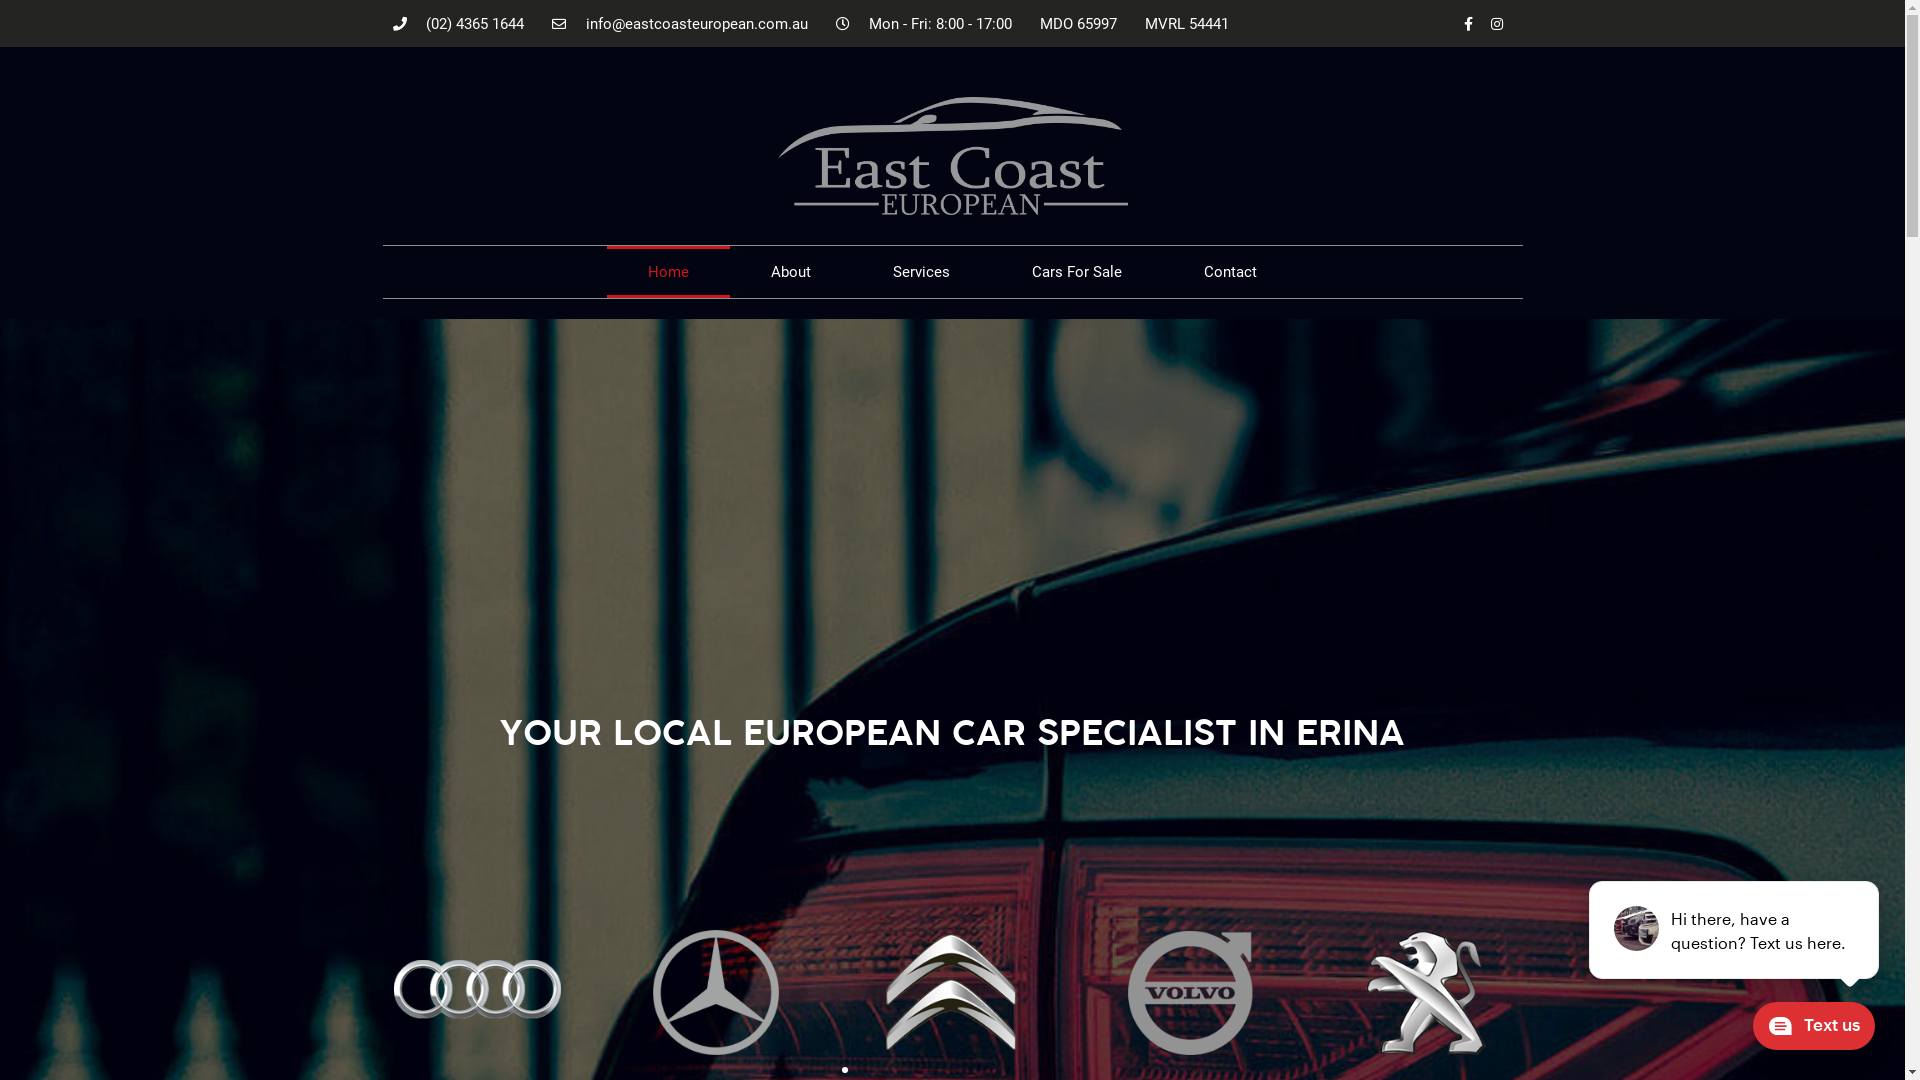  Describe the element at coordinates (1497, 24) in the screenshot. I see `Instagram` at that location.